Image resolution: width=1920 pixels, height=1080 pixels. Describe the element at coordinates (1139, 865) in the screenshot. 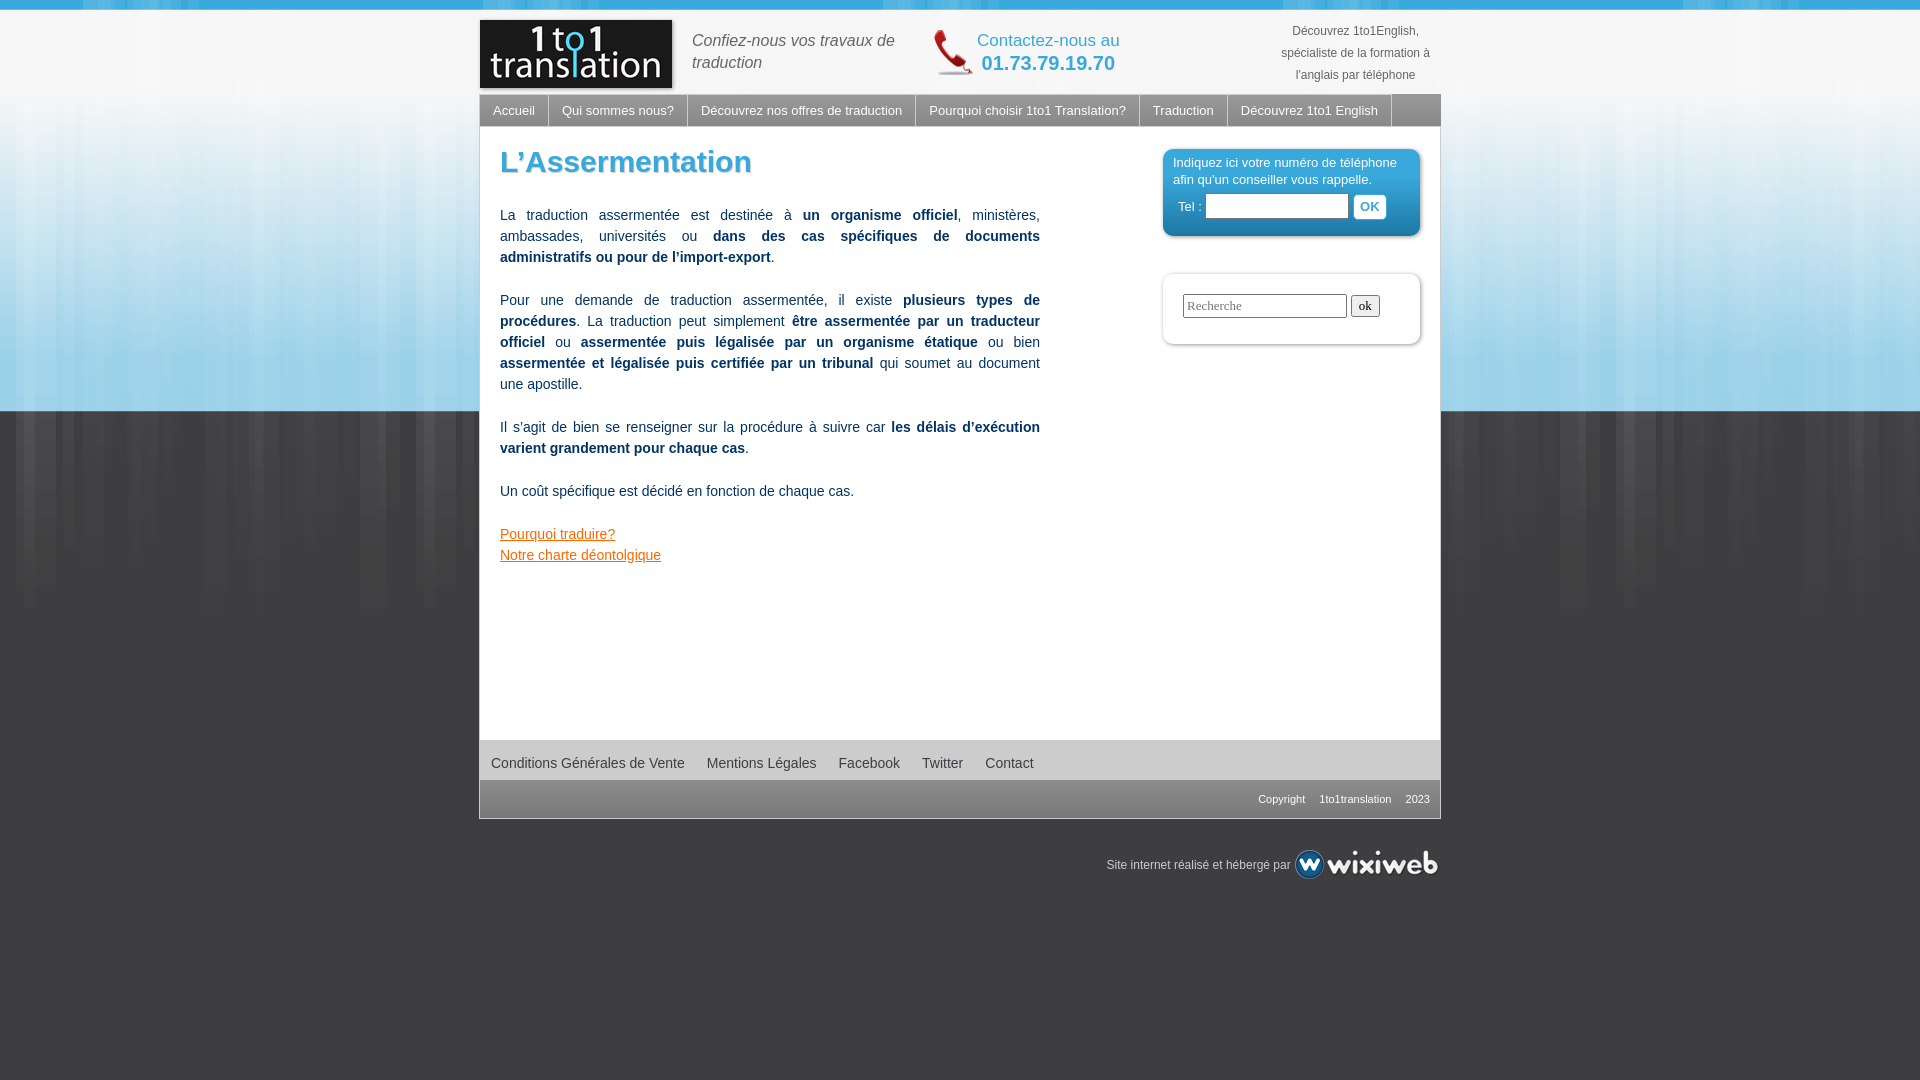

I see `Site internet` at that location.